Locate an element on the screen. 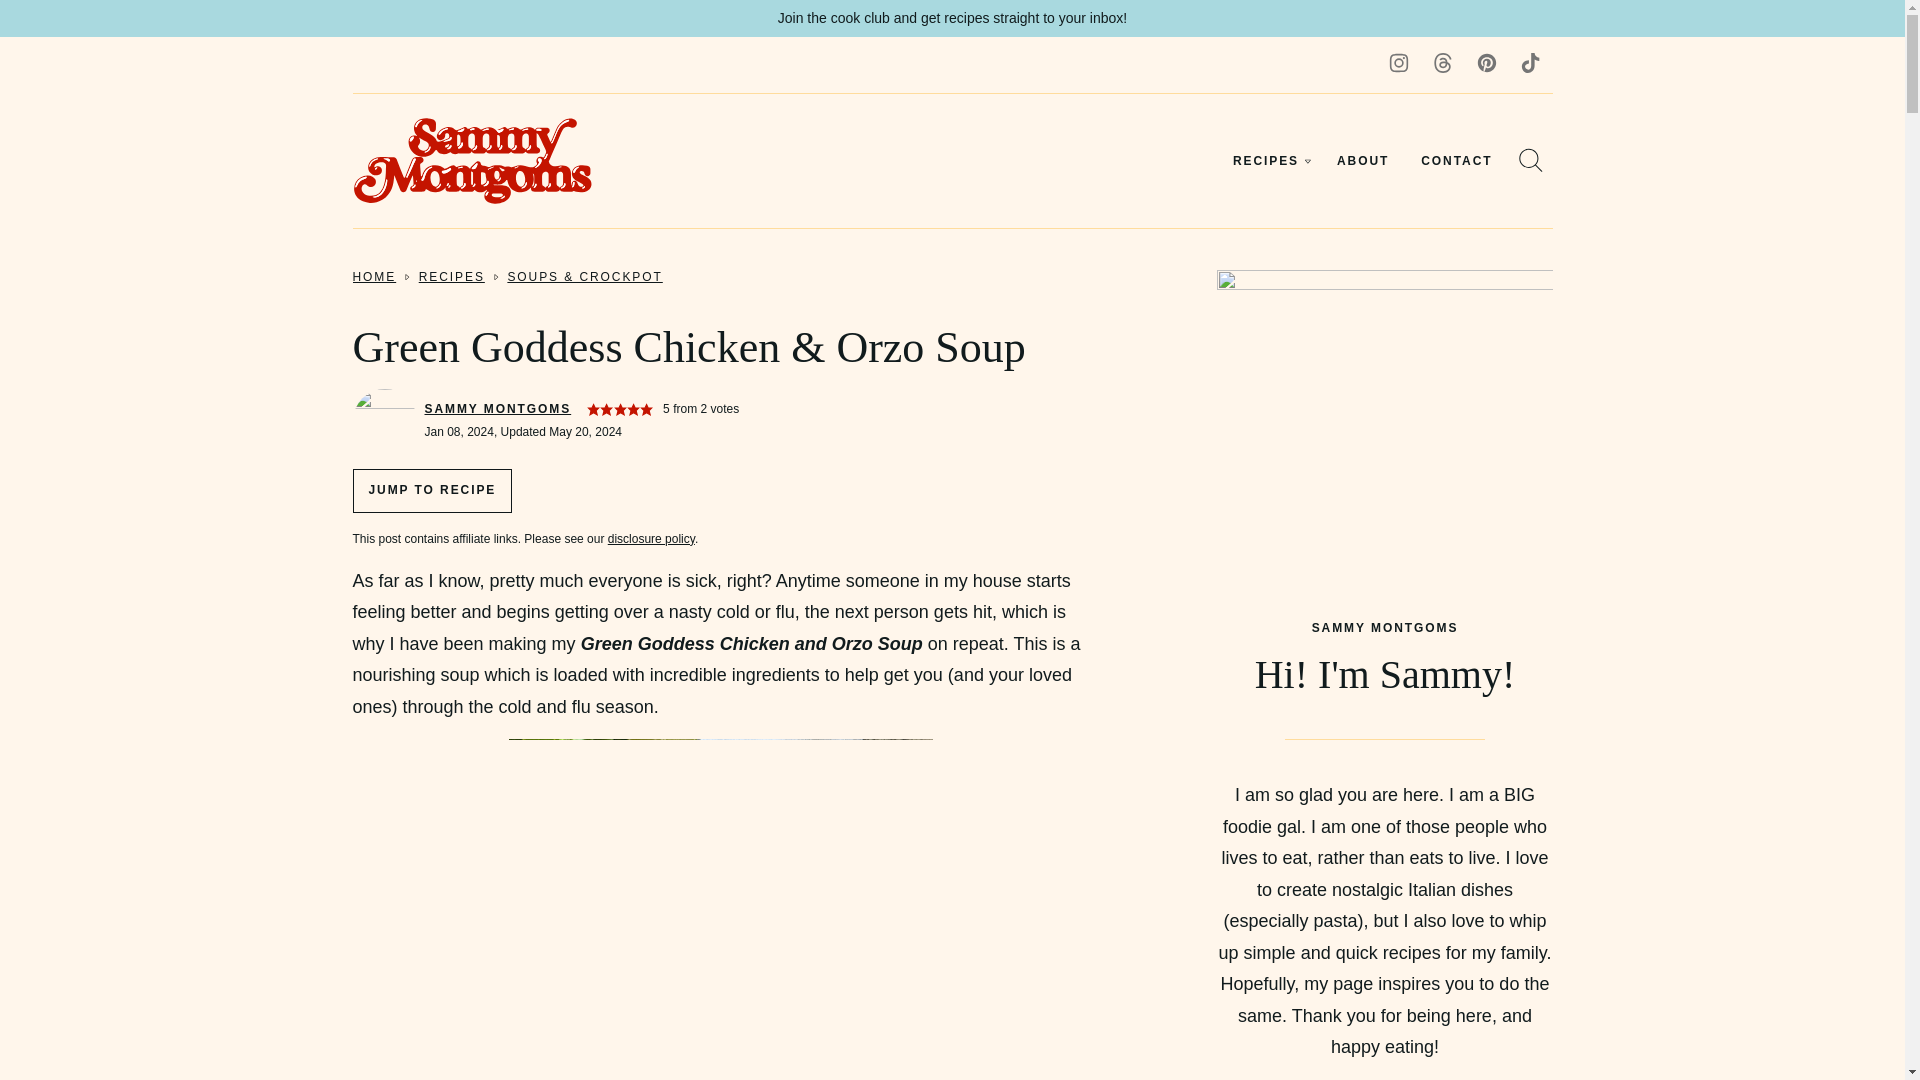 The width and height of the screenshot is (1920, 1080). CONTACT is located at coordinates (1456, 160).